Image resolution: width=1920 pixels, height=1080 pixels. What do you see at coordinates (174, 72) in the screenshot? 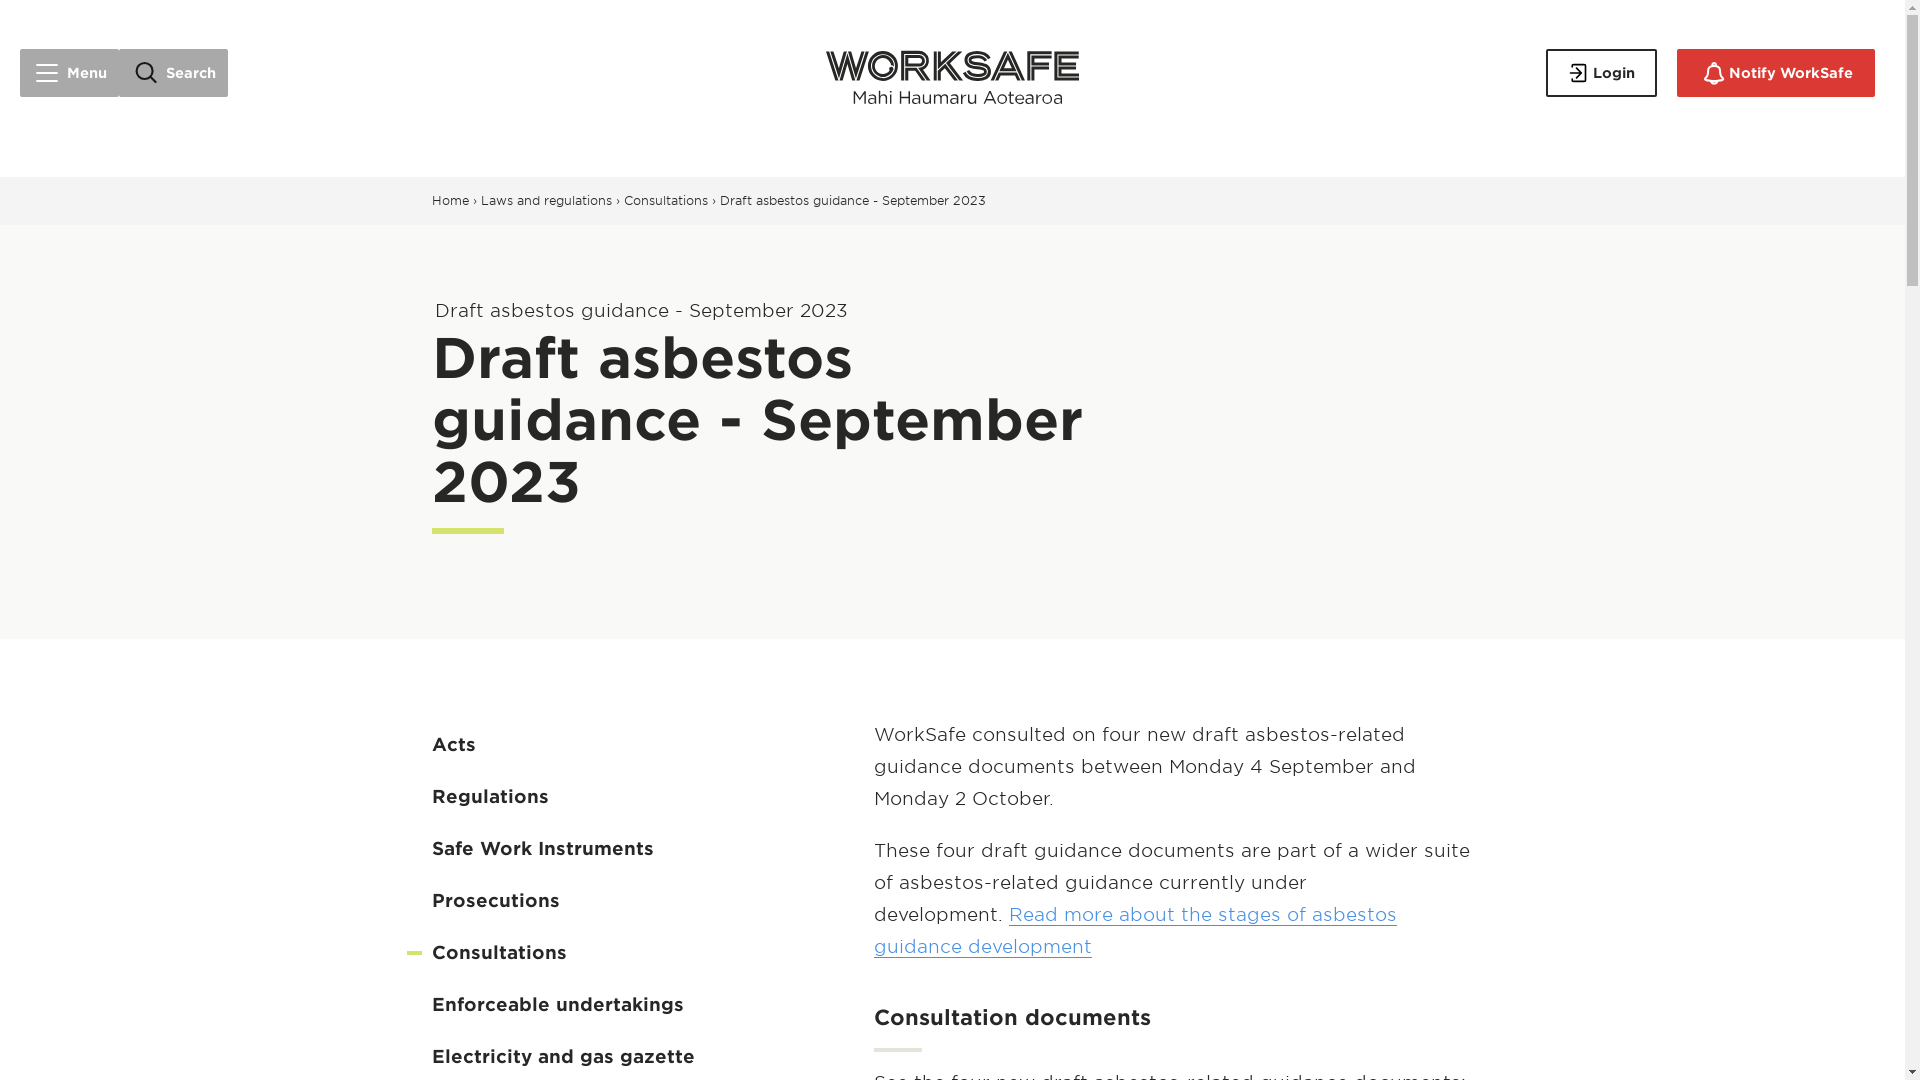
I see `Search` at bounding box center [174, 72].